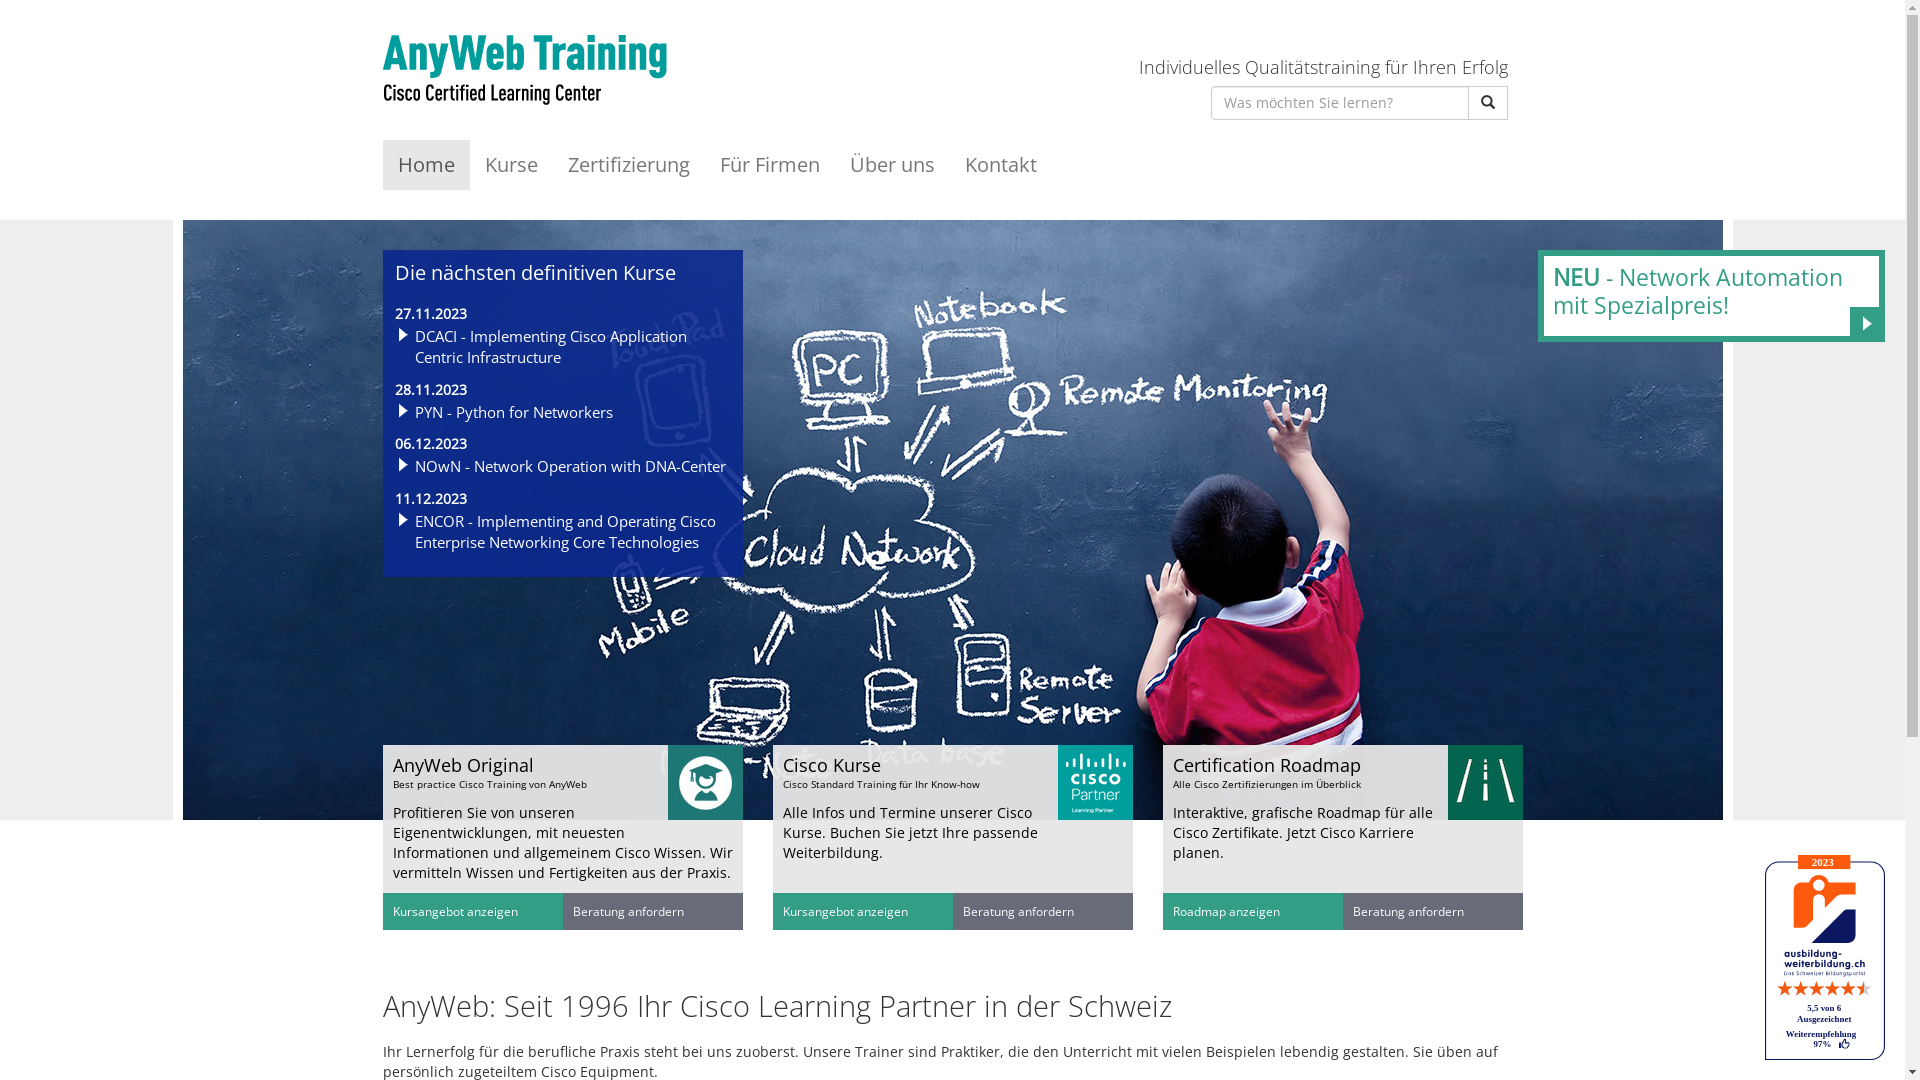  What do you see at coordinates (1226, 911) in the screenshot?
I see `Roadmap anzeigen` at bounding box center [1226, 911].